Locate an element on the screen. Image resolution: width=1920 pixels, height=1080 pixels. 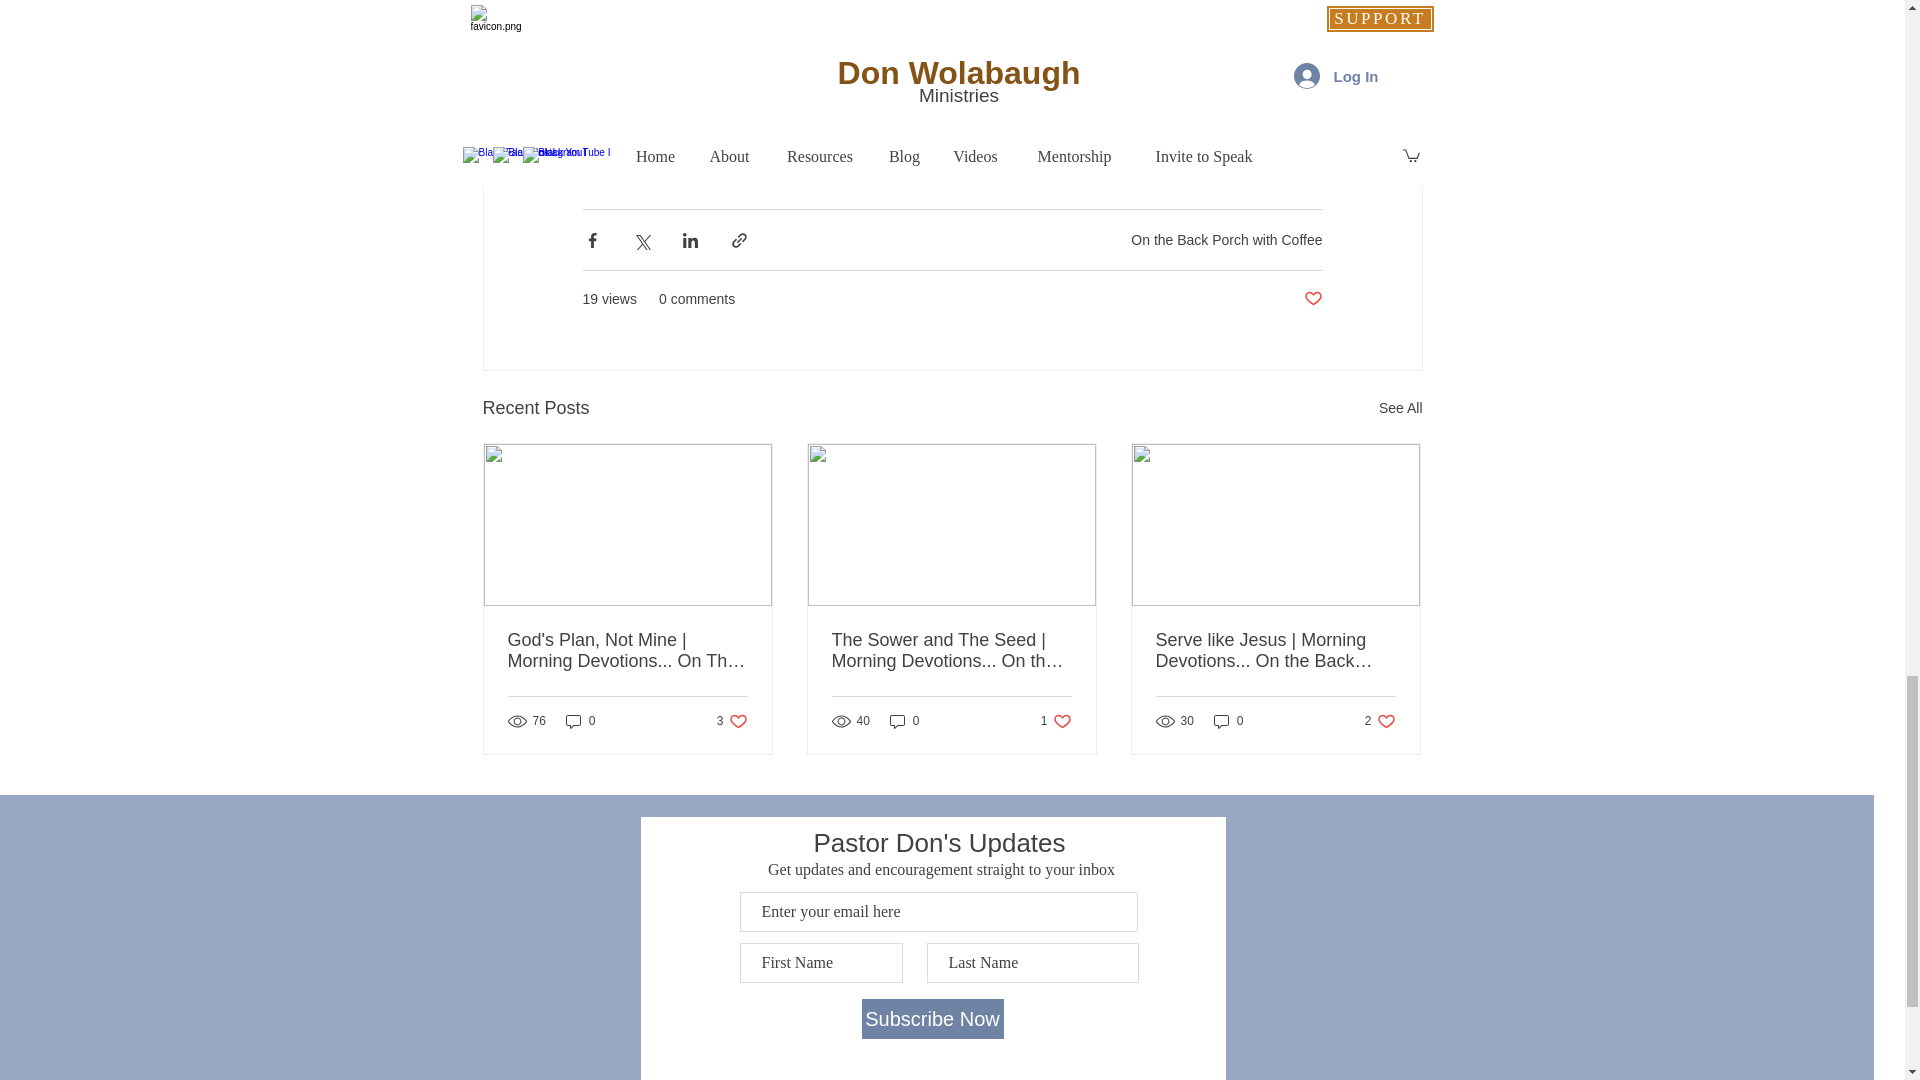
0 is located at coordinates (1056, 721).